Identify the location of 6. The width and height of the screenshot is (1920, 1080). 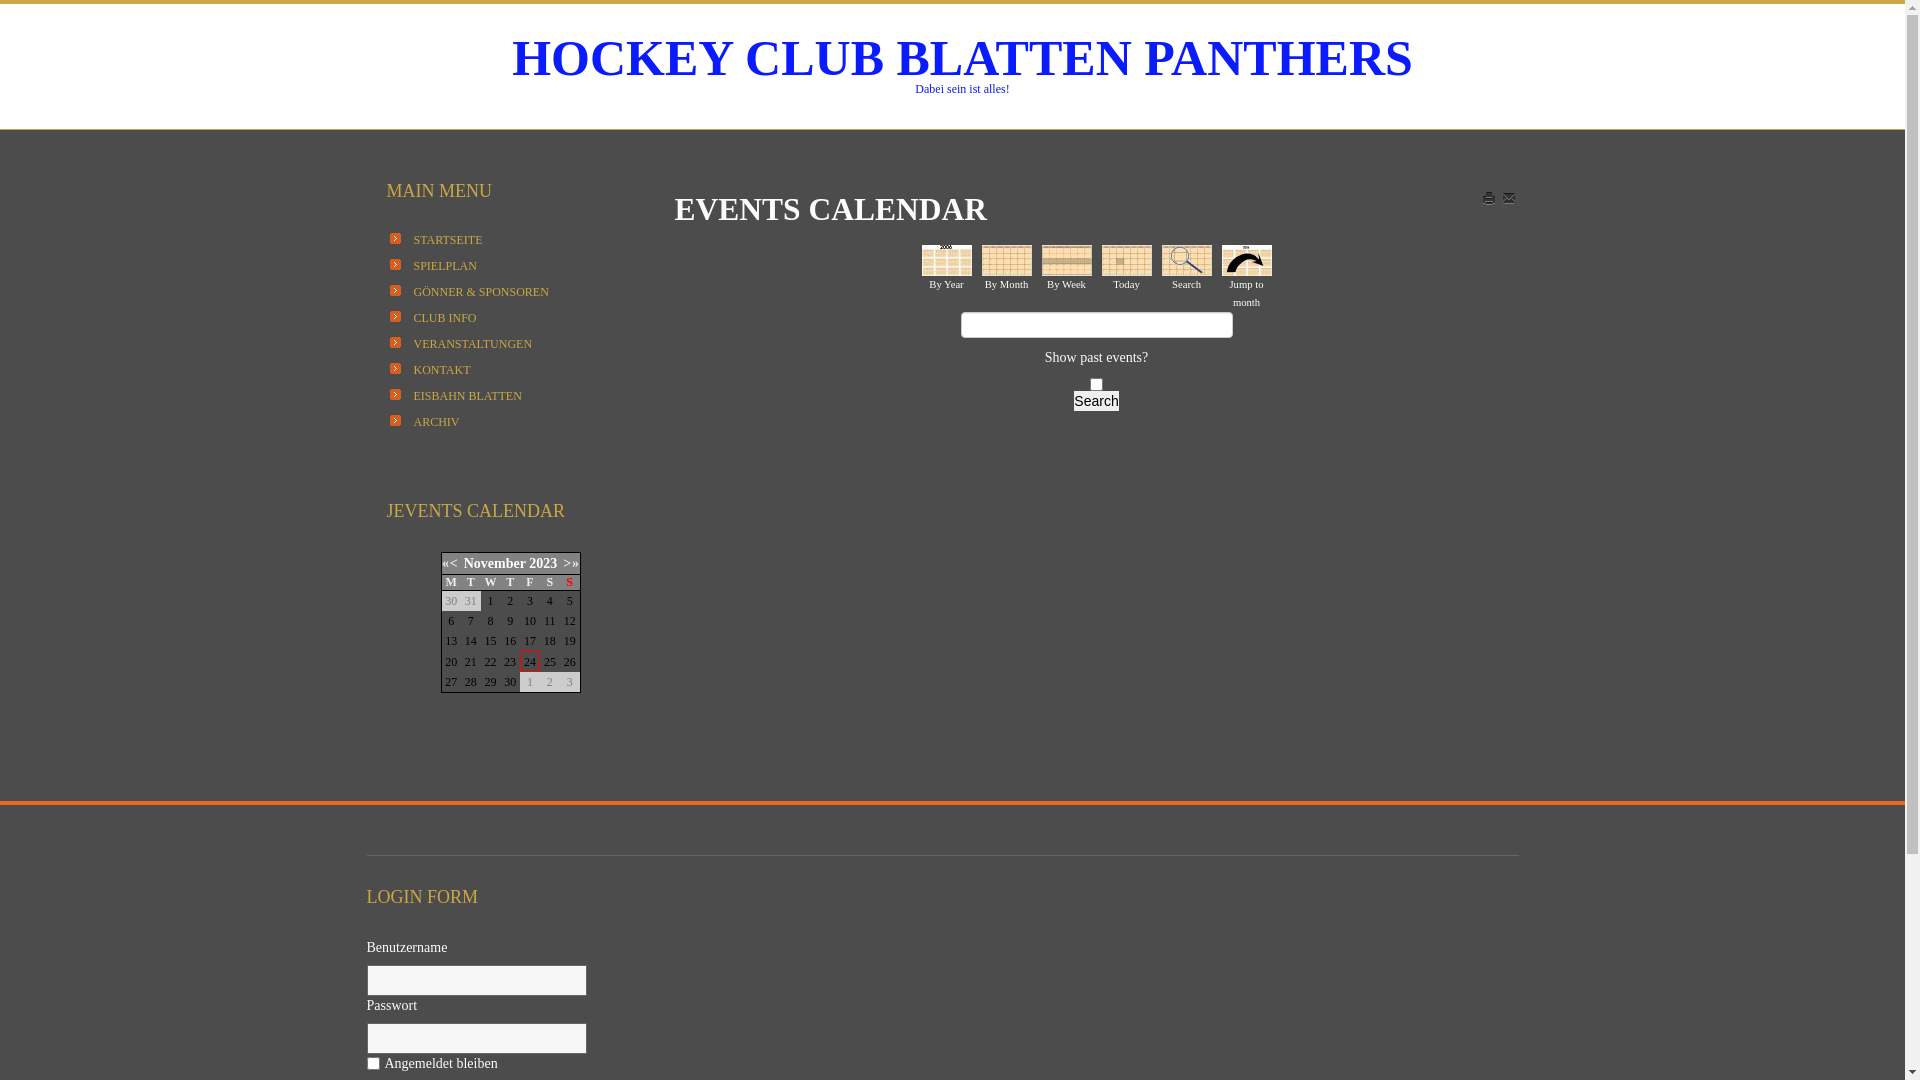
(451, 621).